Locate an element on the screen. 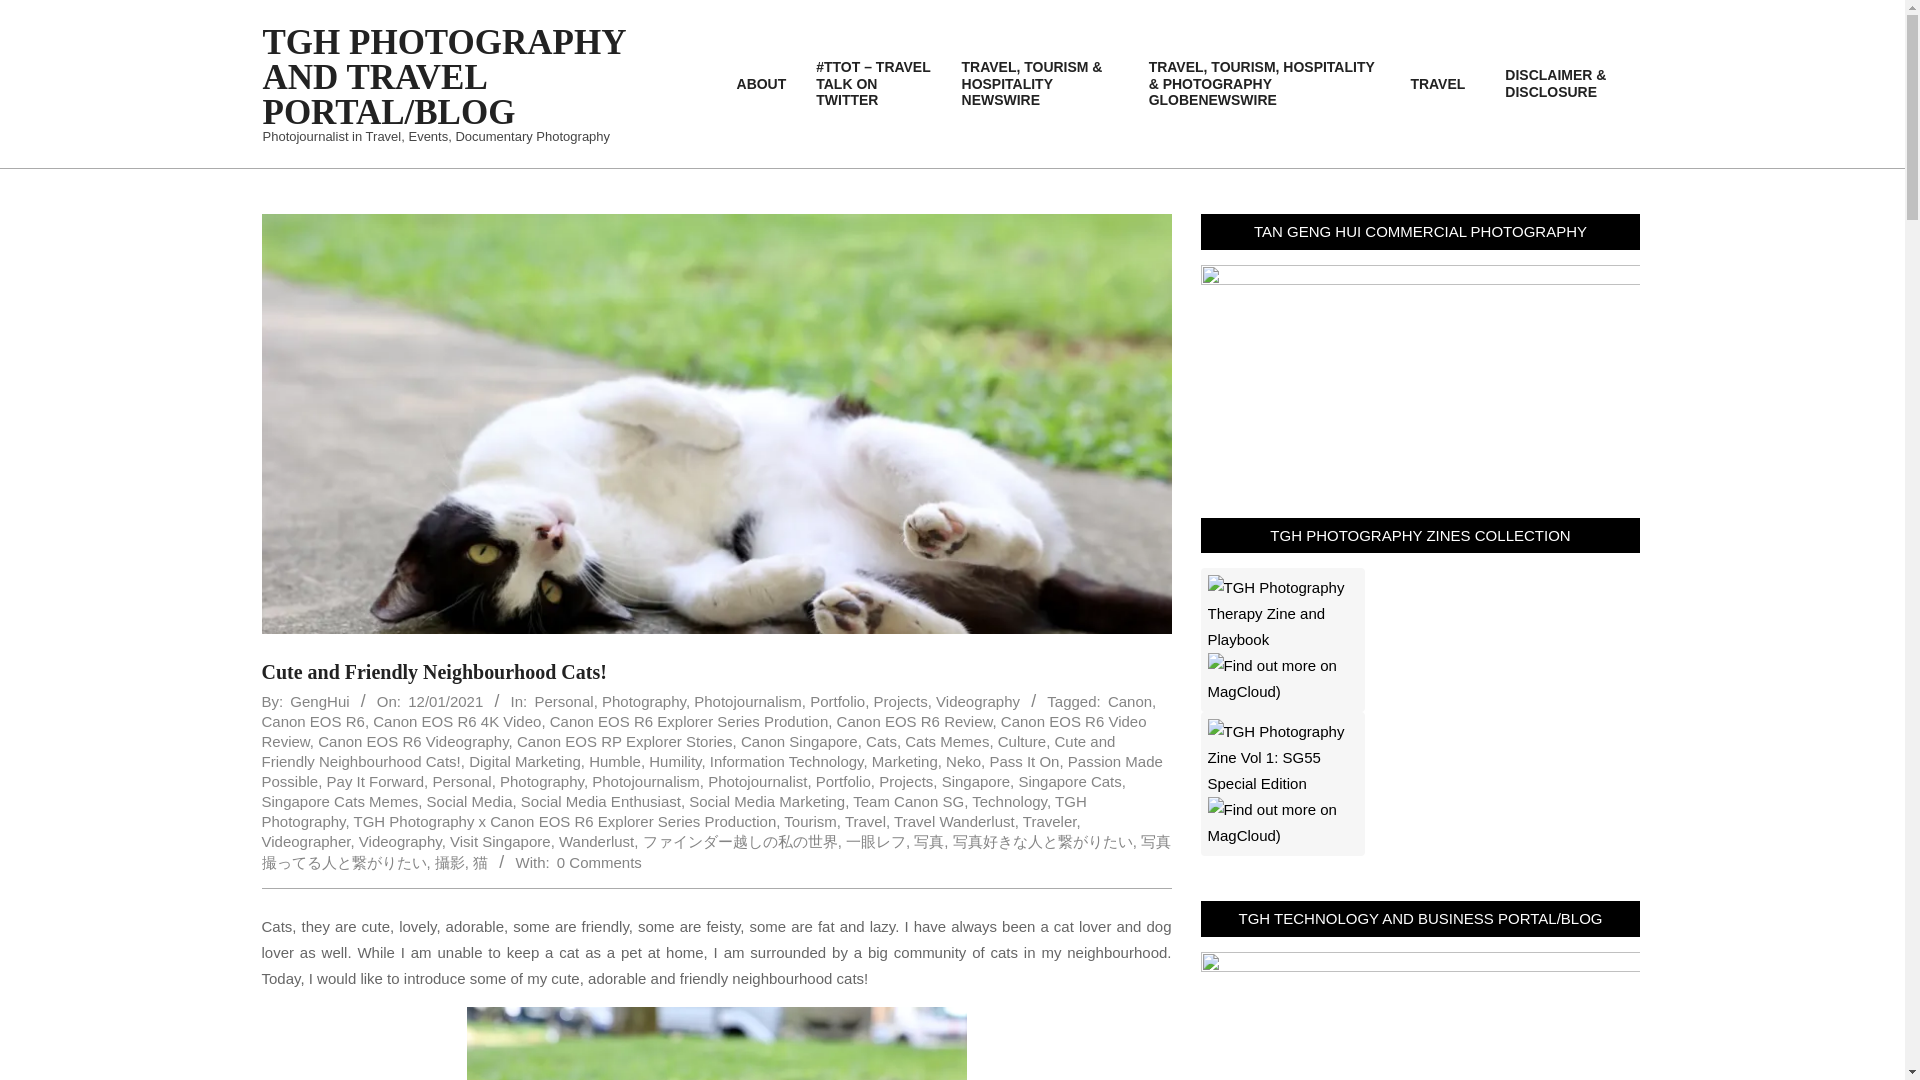 This screenshot has height=1080, width=1920. Canon is located at coordinates (1130, 701).